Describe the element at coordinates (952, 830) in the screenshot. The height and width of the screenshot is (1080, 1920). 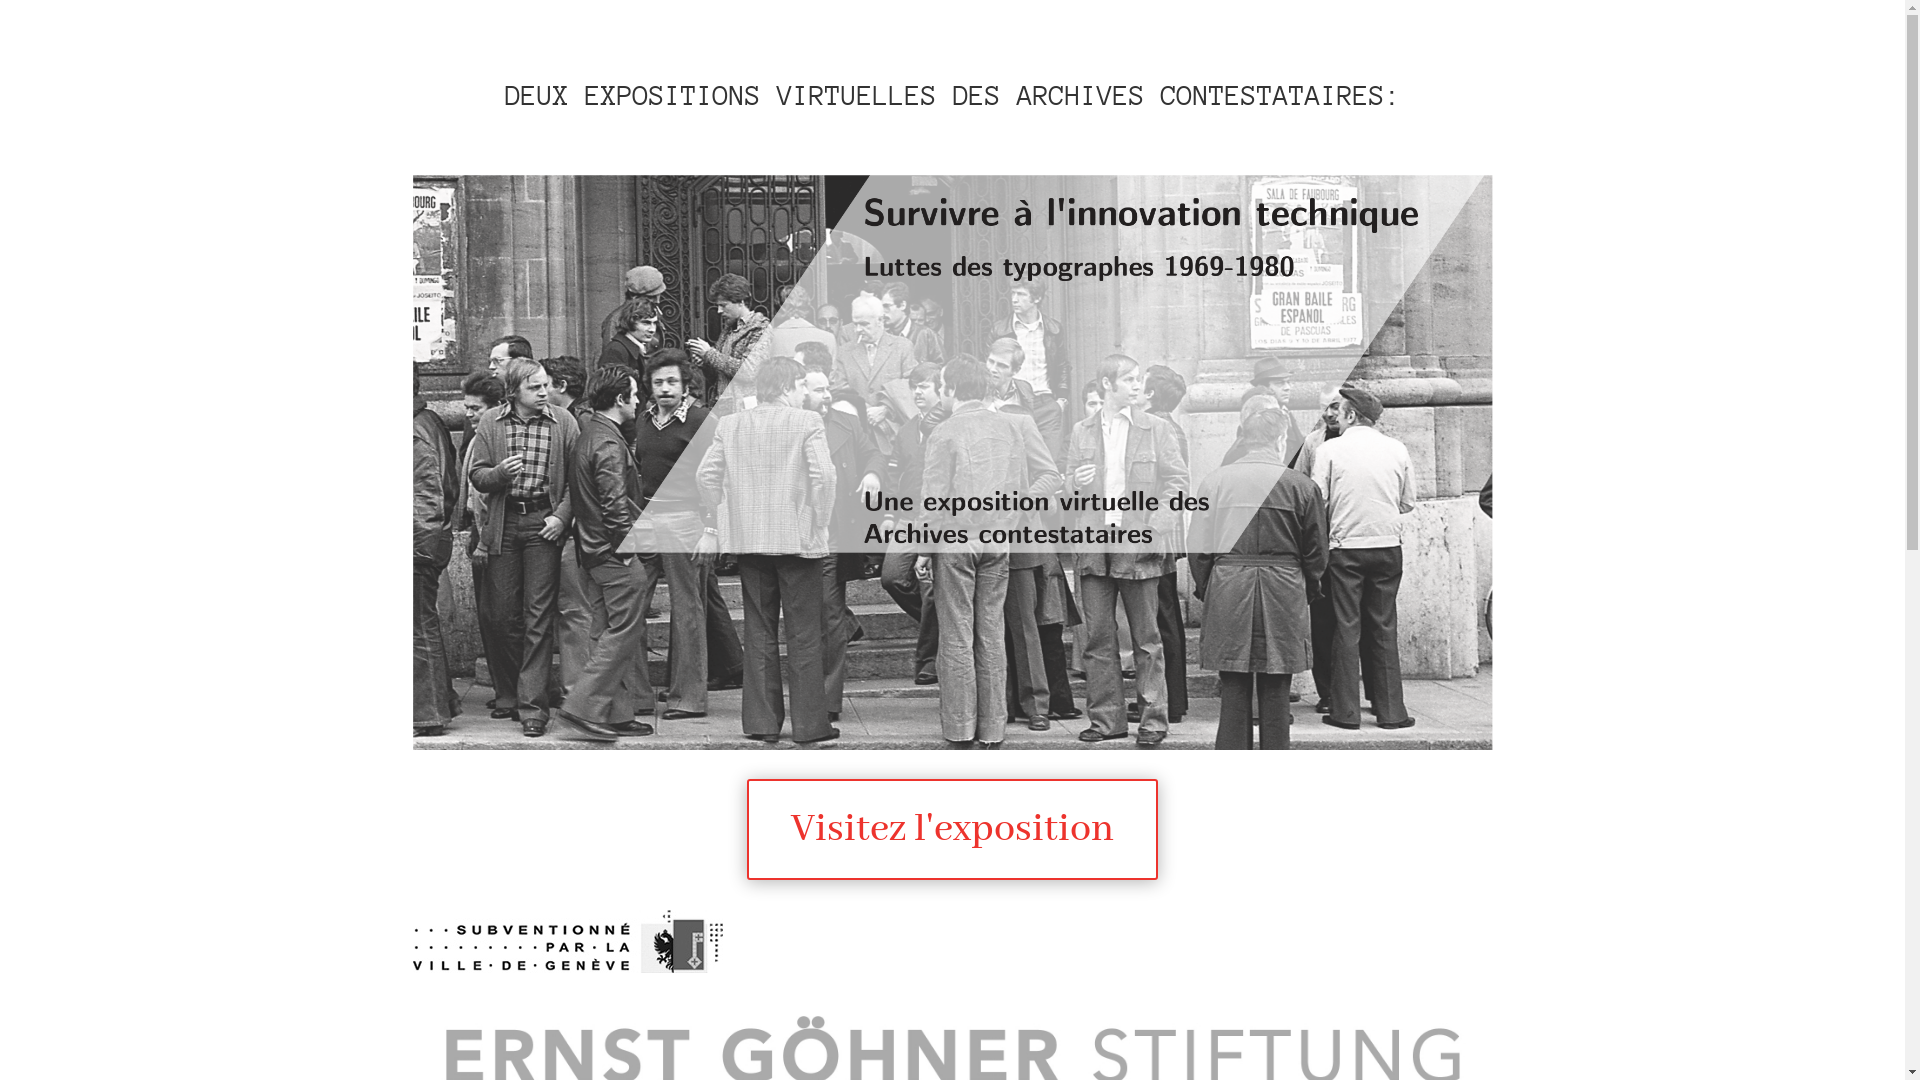
I see `Visitez l'exposition` at that location.